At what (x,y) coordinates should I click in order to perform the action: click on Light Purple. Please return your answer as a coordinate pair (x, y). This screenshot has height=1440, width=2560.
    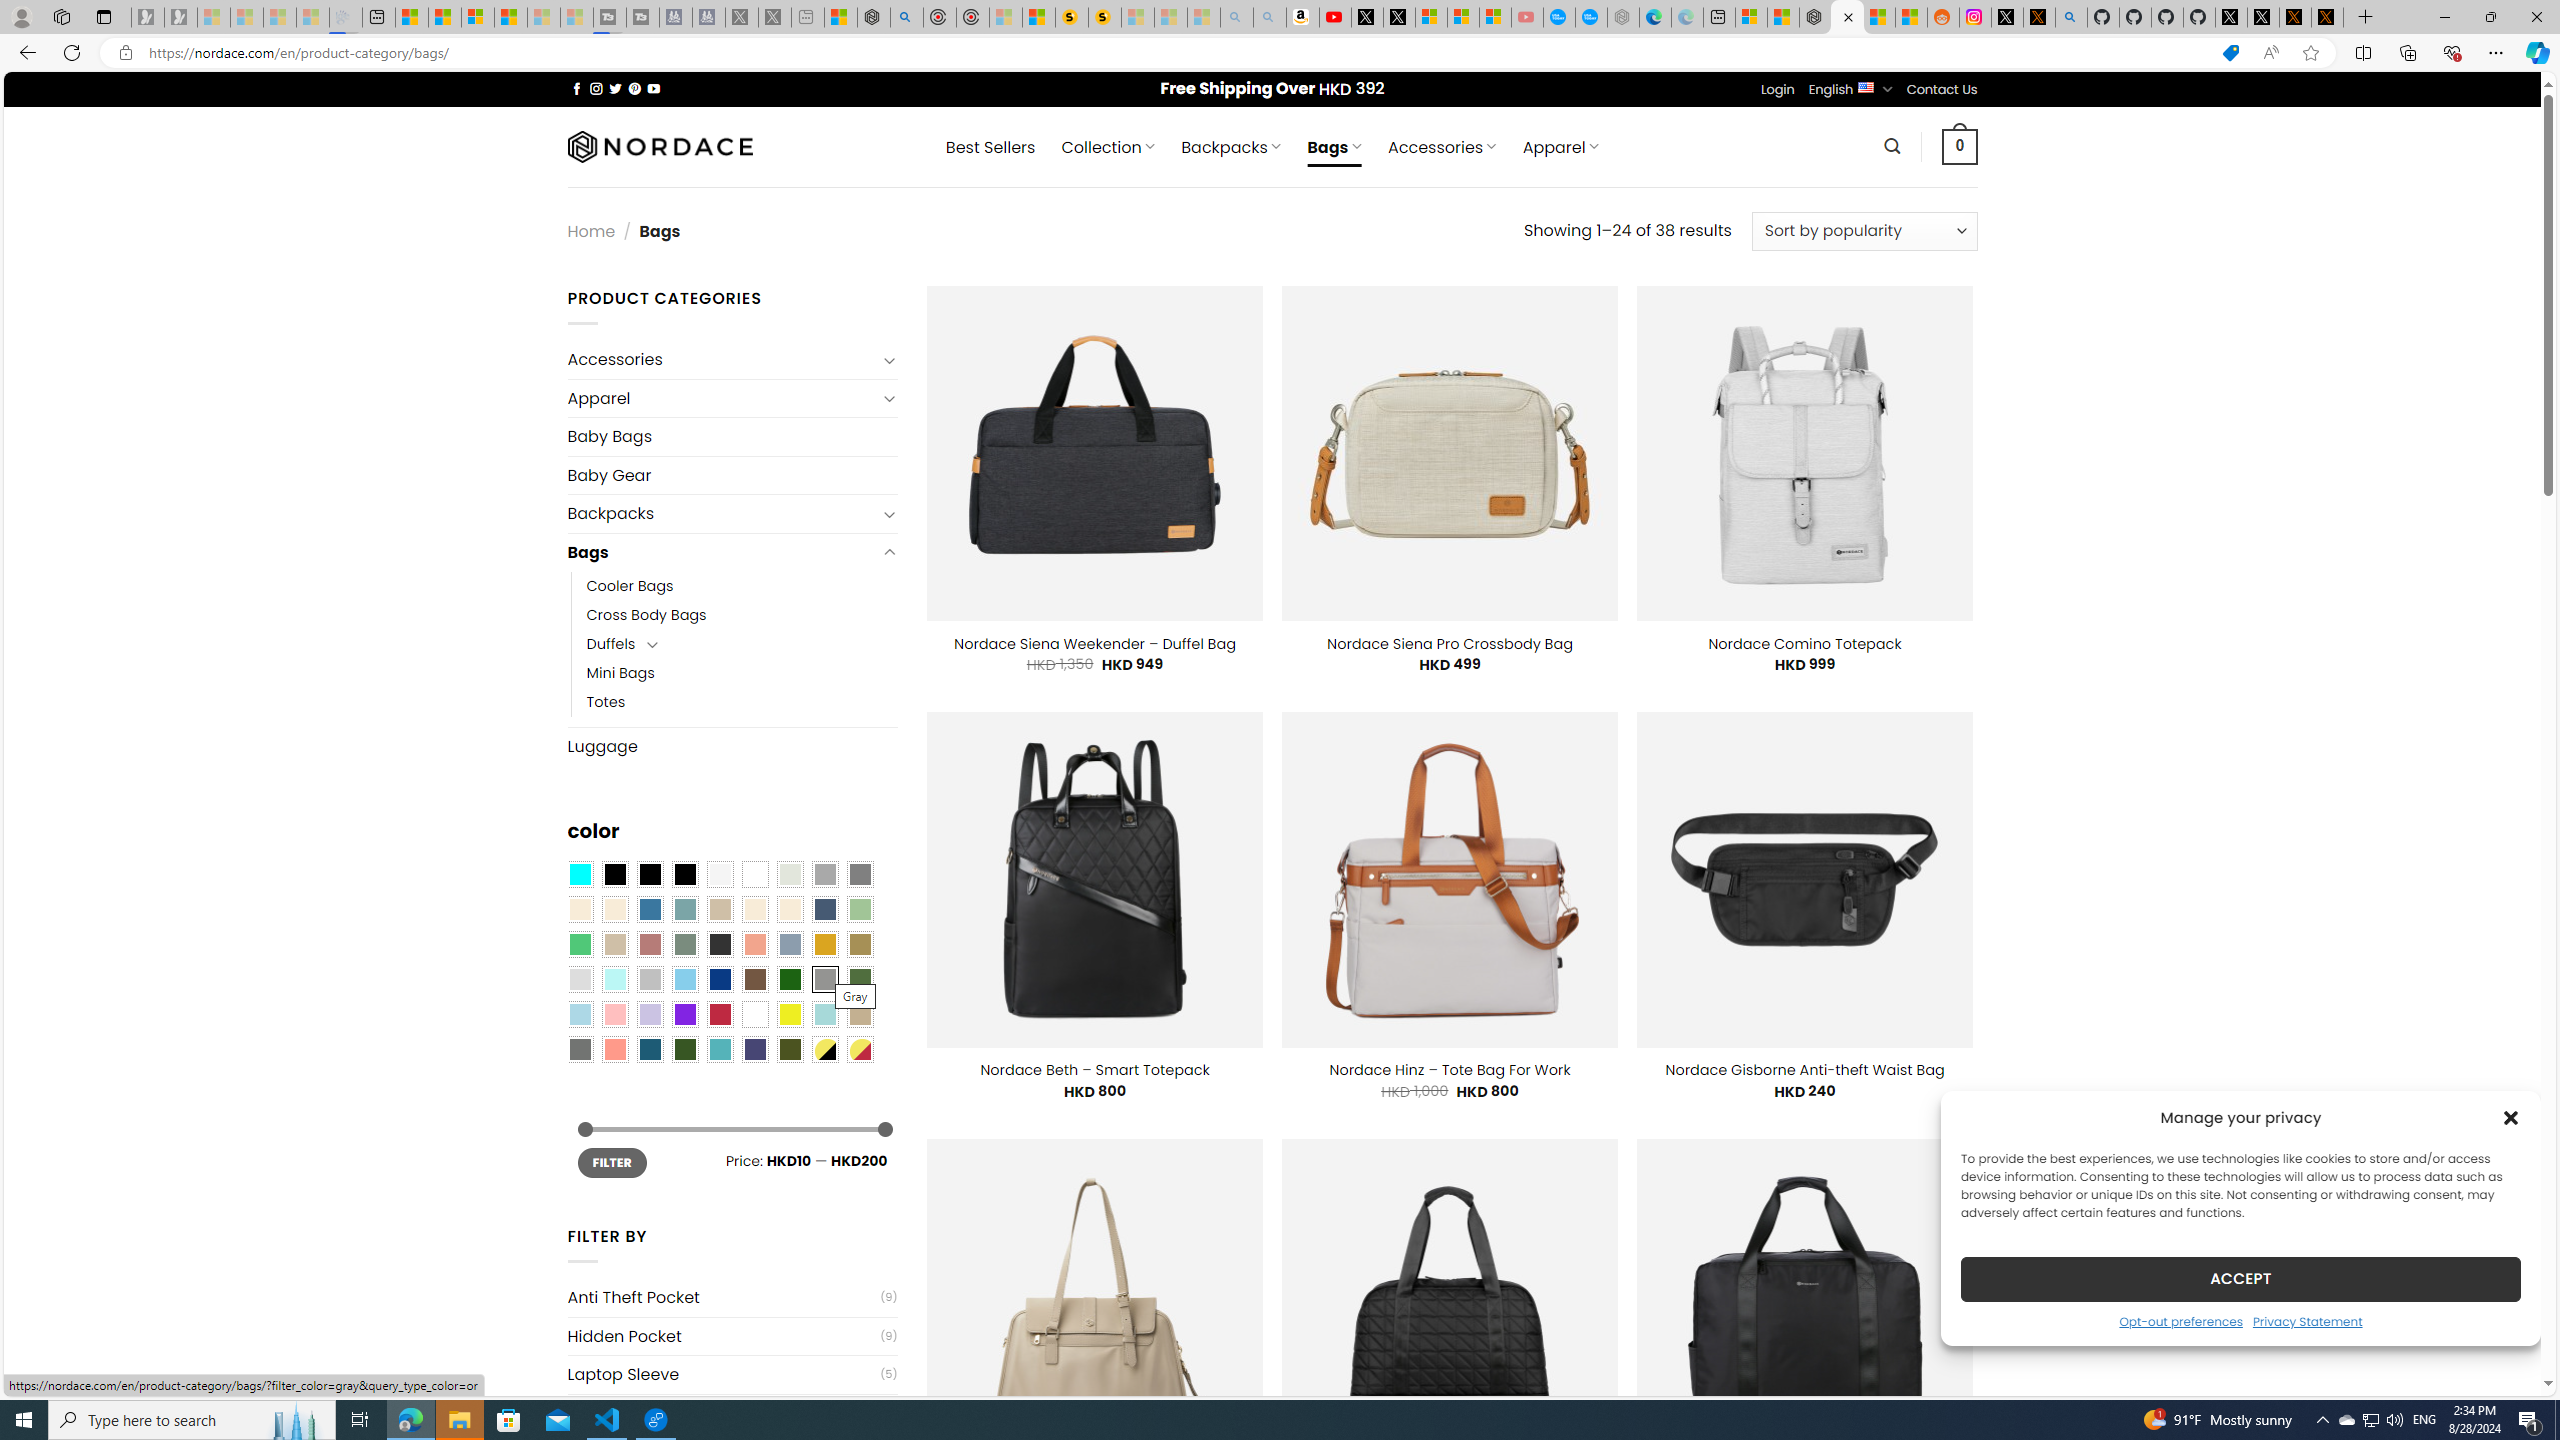
    Looking at the image, I should click on (650, 1015).